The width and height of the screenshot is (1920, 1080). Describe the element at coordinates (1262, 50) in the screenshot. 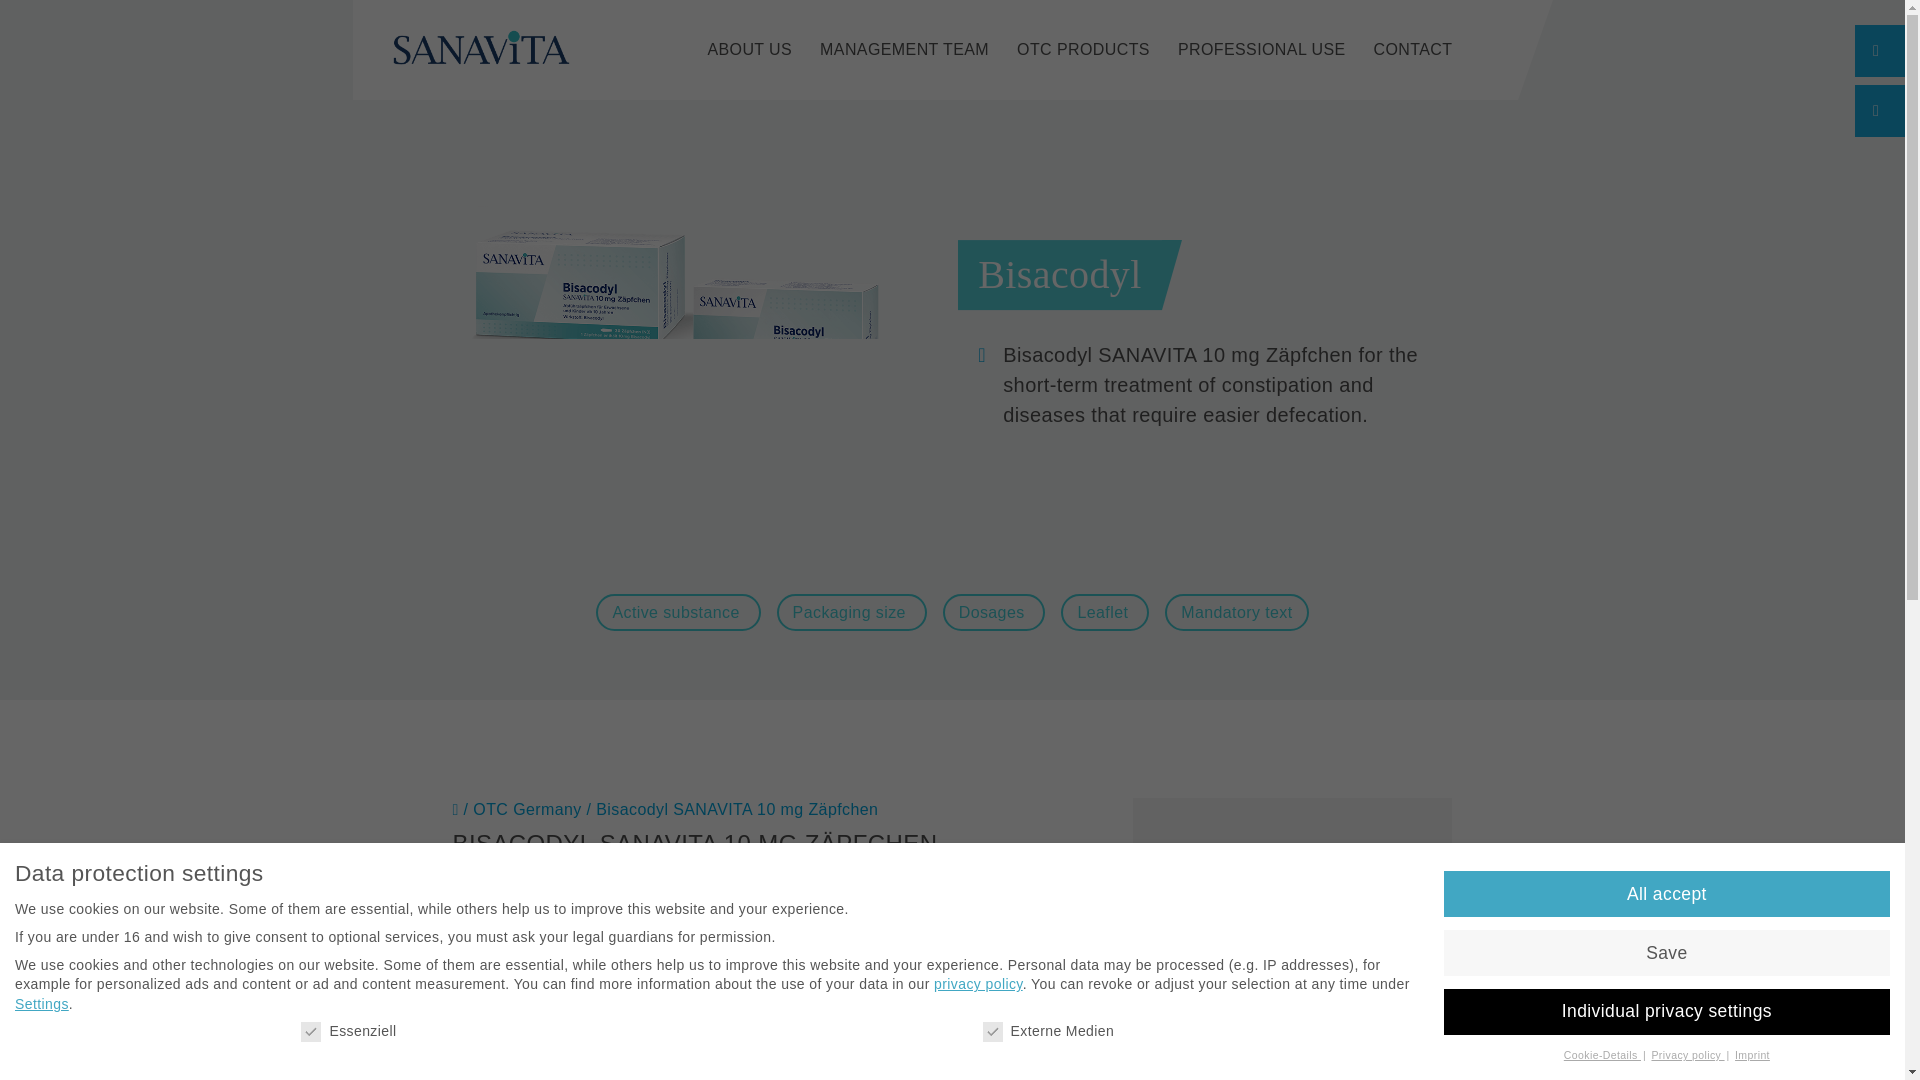

I see `Professional Use` at that location.